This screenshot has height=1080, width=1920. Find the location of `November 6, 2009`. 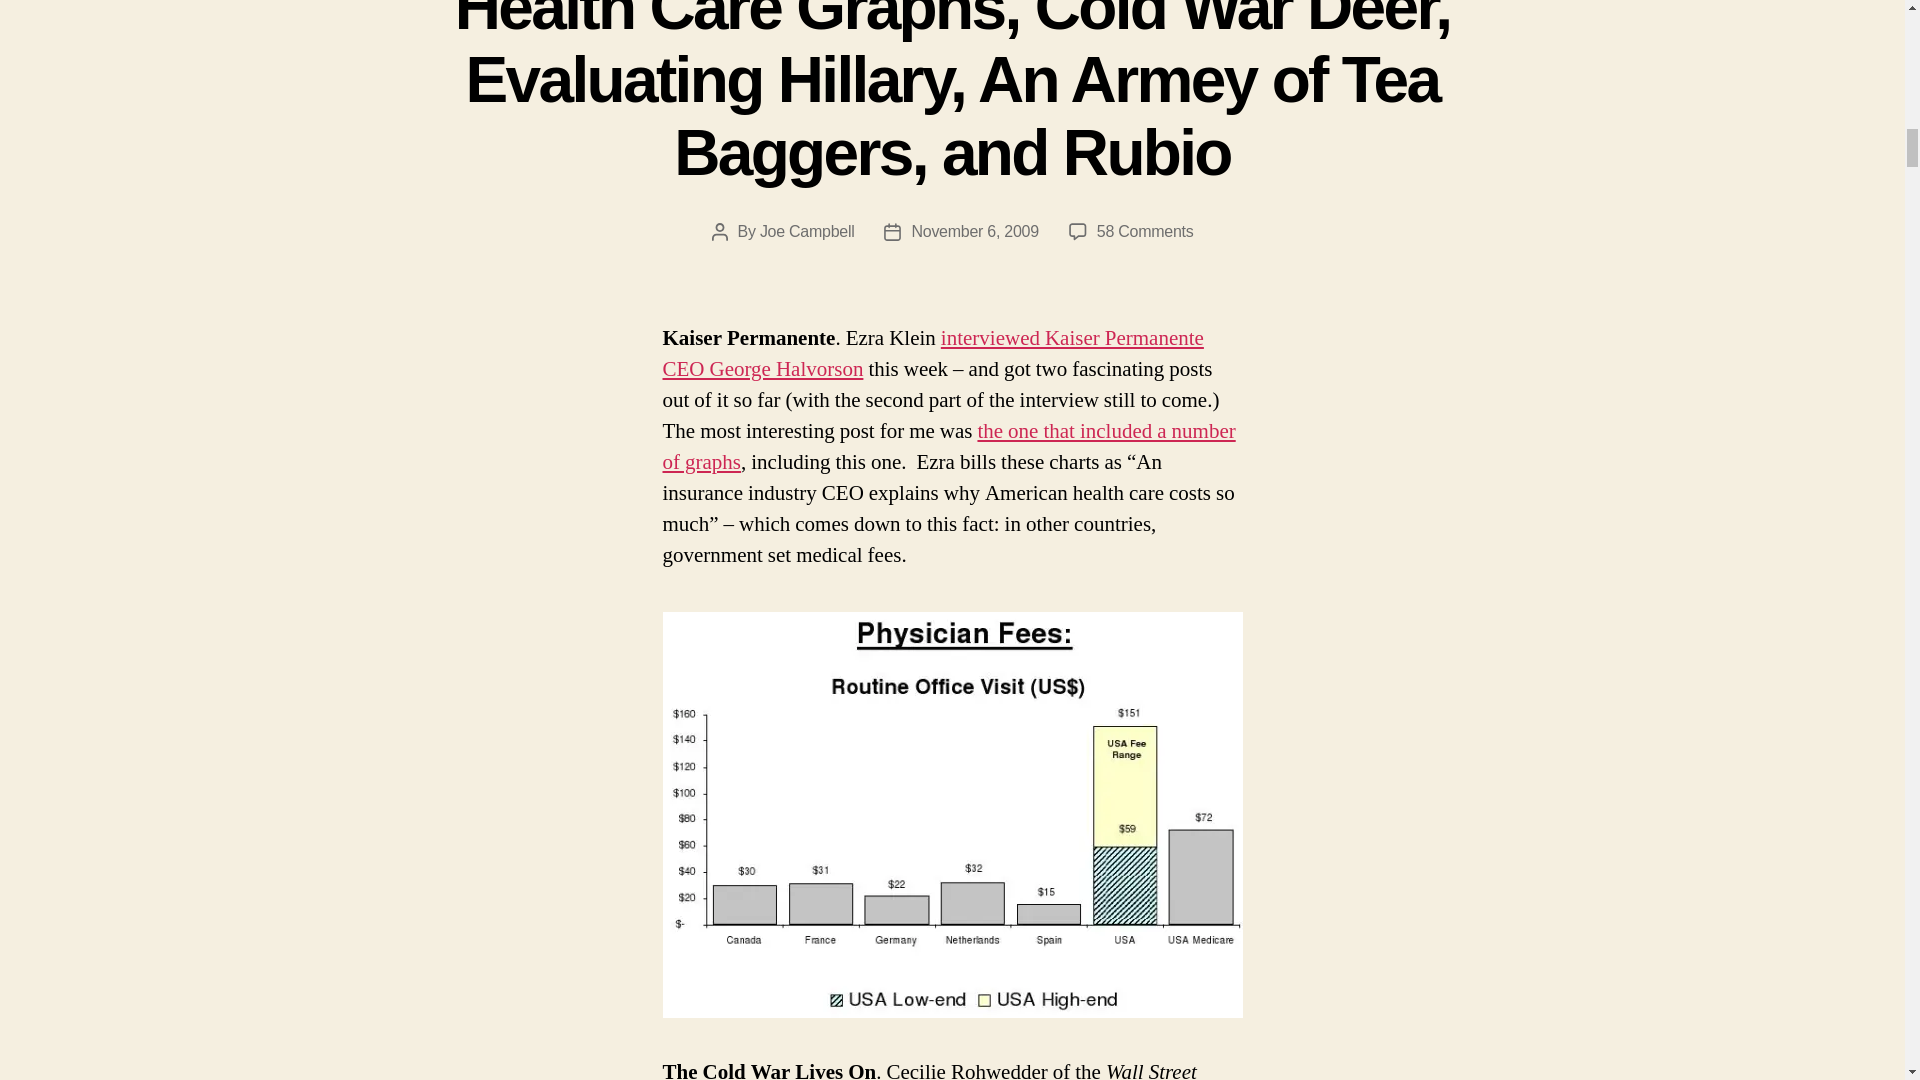

November 6, 2009 is located at coordinates (974, 230).